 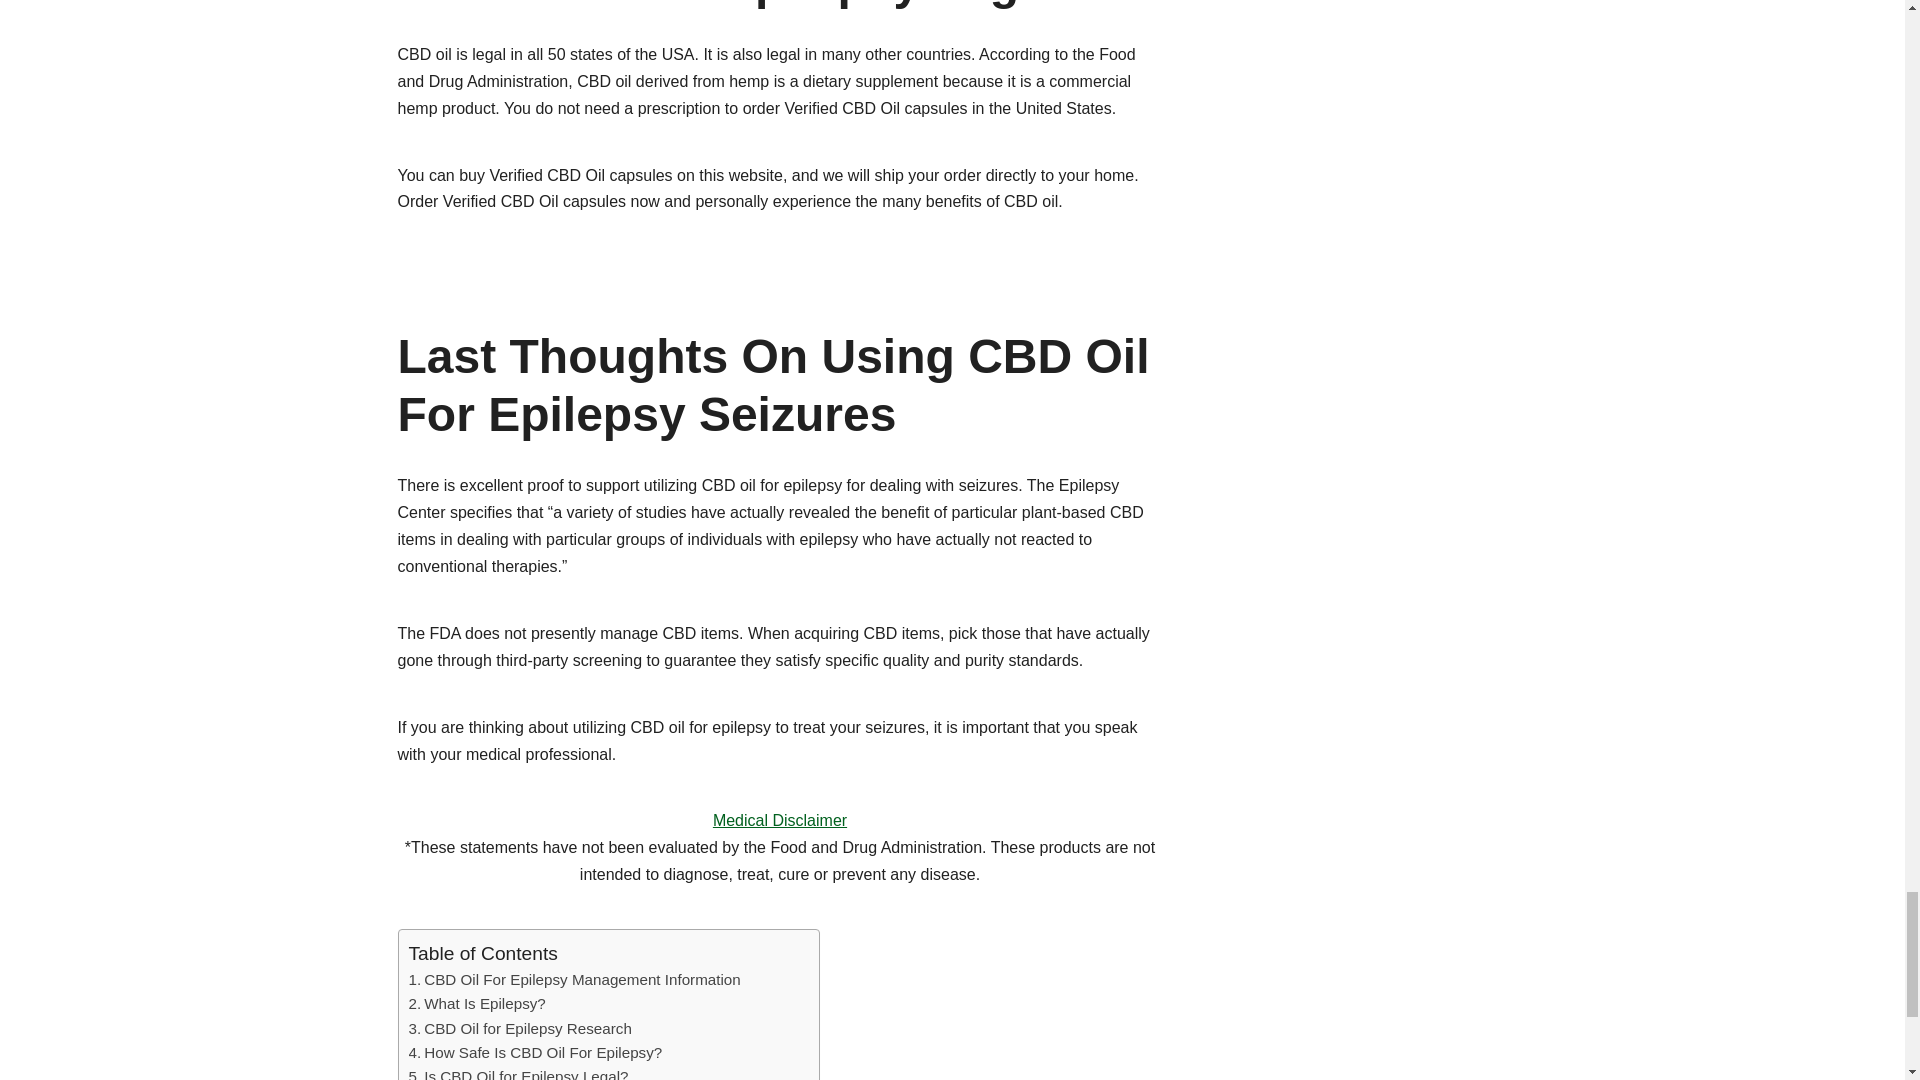 What do you see at coordinates (573, 980) in the screenshot?
I see `CBD Oil For Epilepsy Management Information` at bounding box center [573, 980].